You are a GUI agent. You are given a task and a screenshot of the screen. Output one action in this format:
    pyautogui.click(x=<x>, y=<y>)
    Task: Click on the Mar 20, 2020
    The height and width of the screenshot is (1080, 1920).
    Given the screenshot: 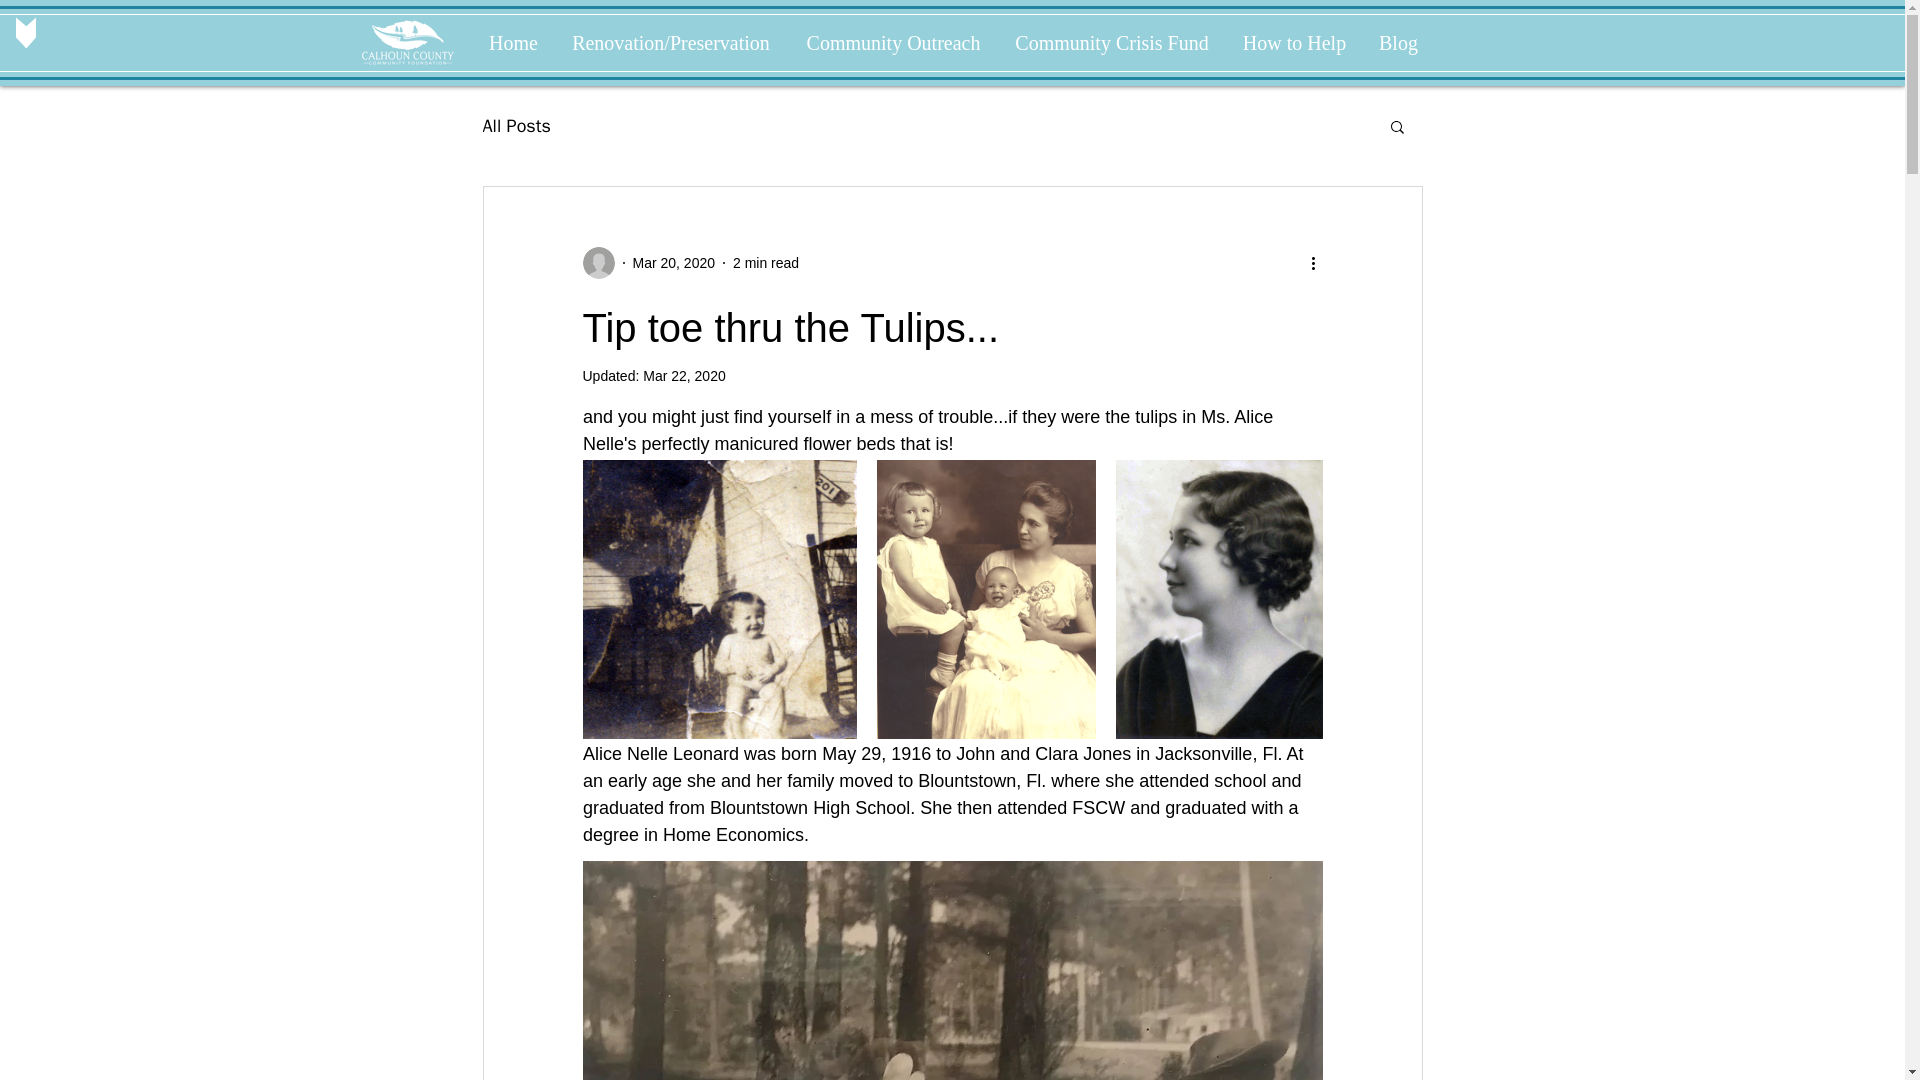 What is the action you would take?
    pyautogui.click(x=672, y=262)
    